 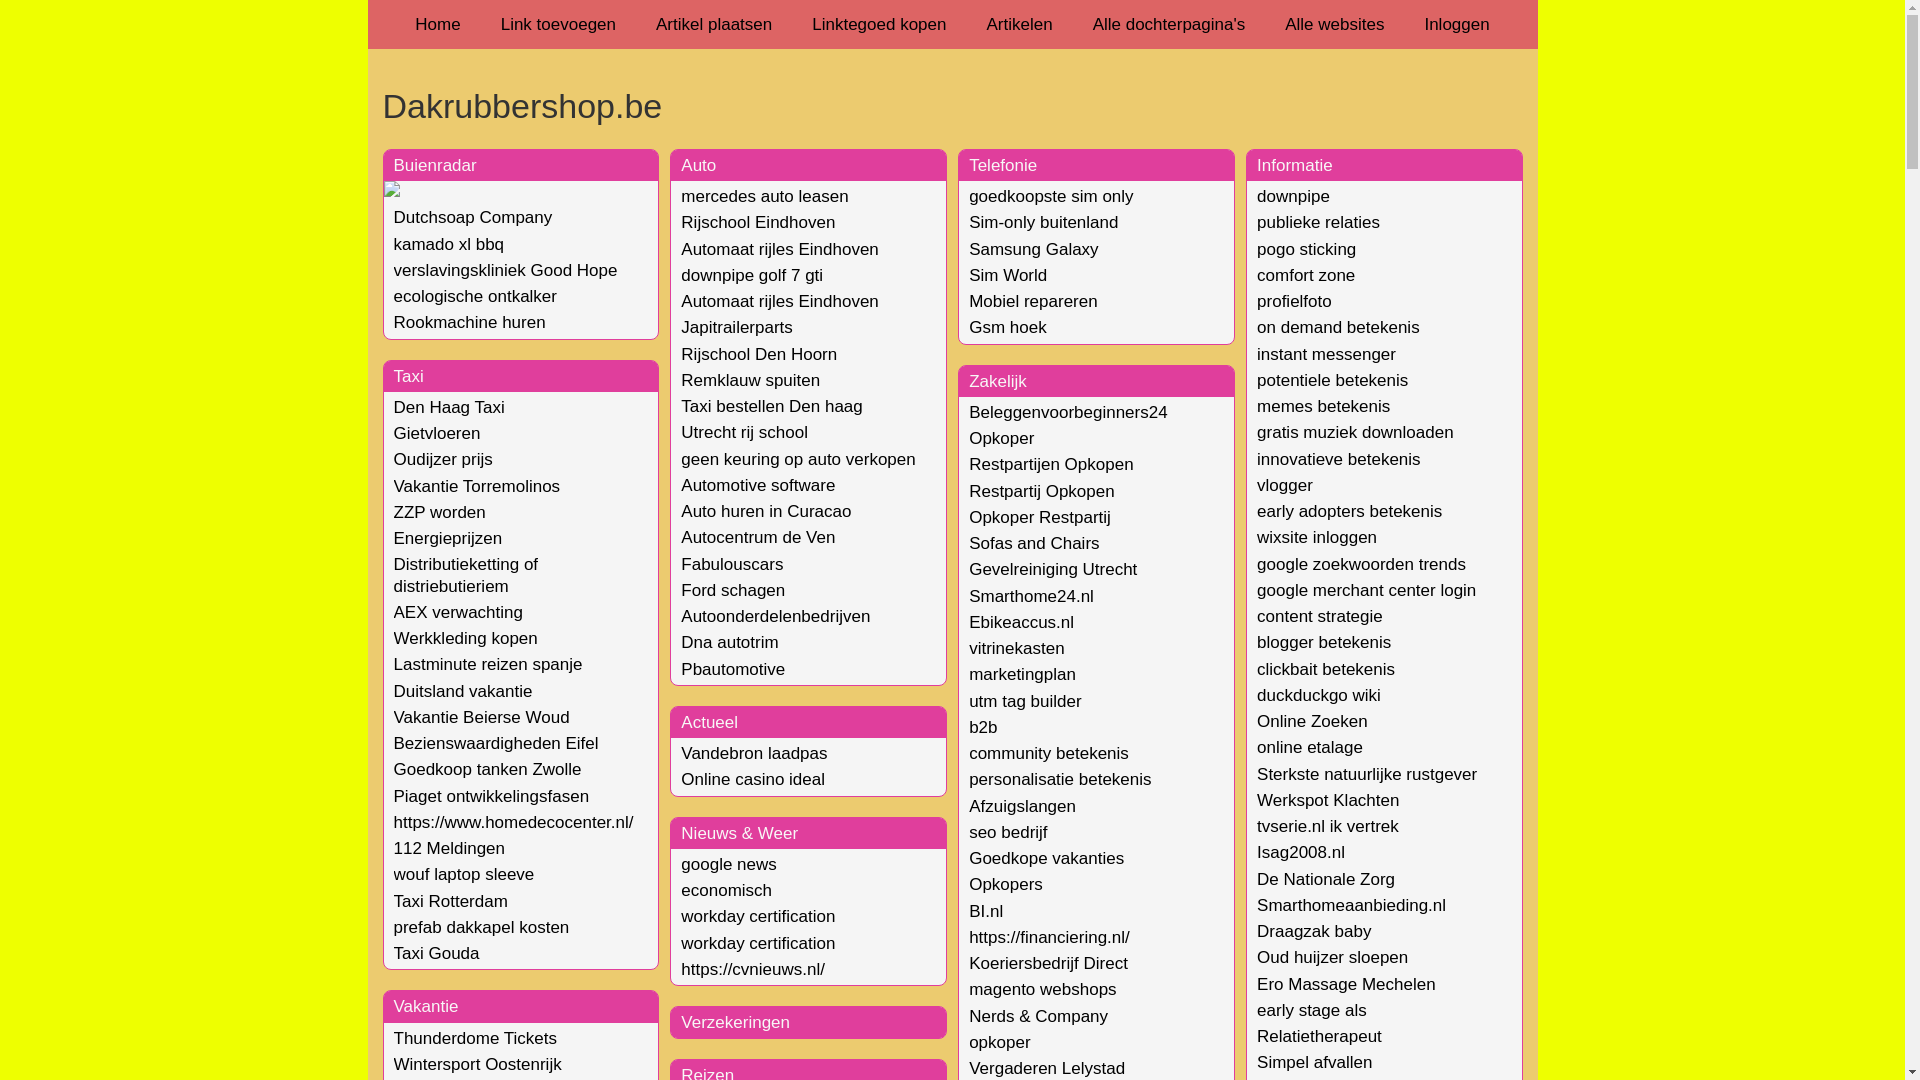 What do you see at coordinates (1367, 774) in the screenshot?
I see `Sterkste natuurlijke rustgever` at bounding box center [1367, 774].